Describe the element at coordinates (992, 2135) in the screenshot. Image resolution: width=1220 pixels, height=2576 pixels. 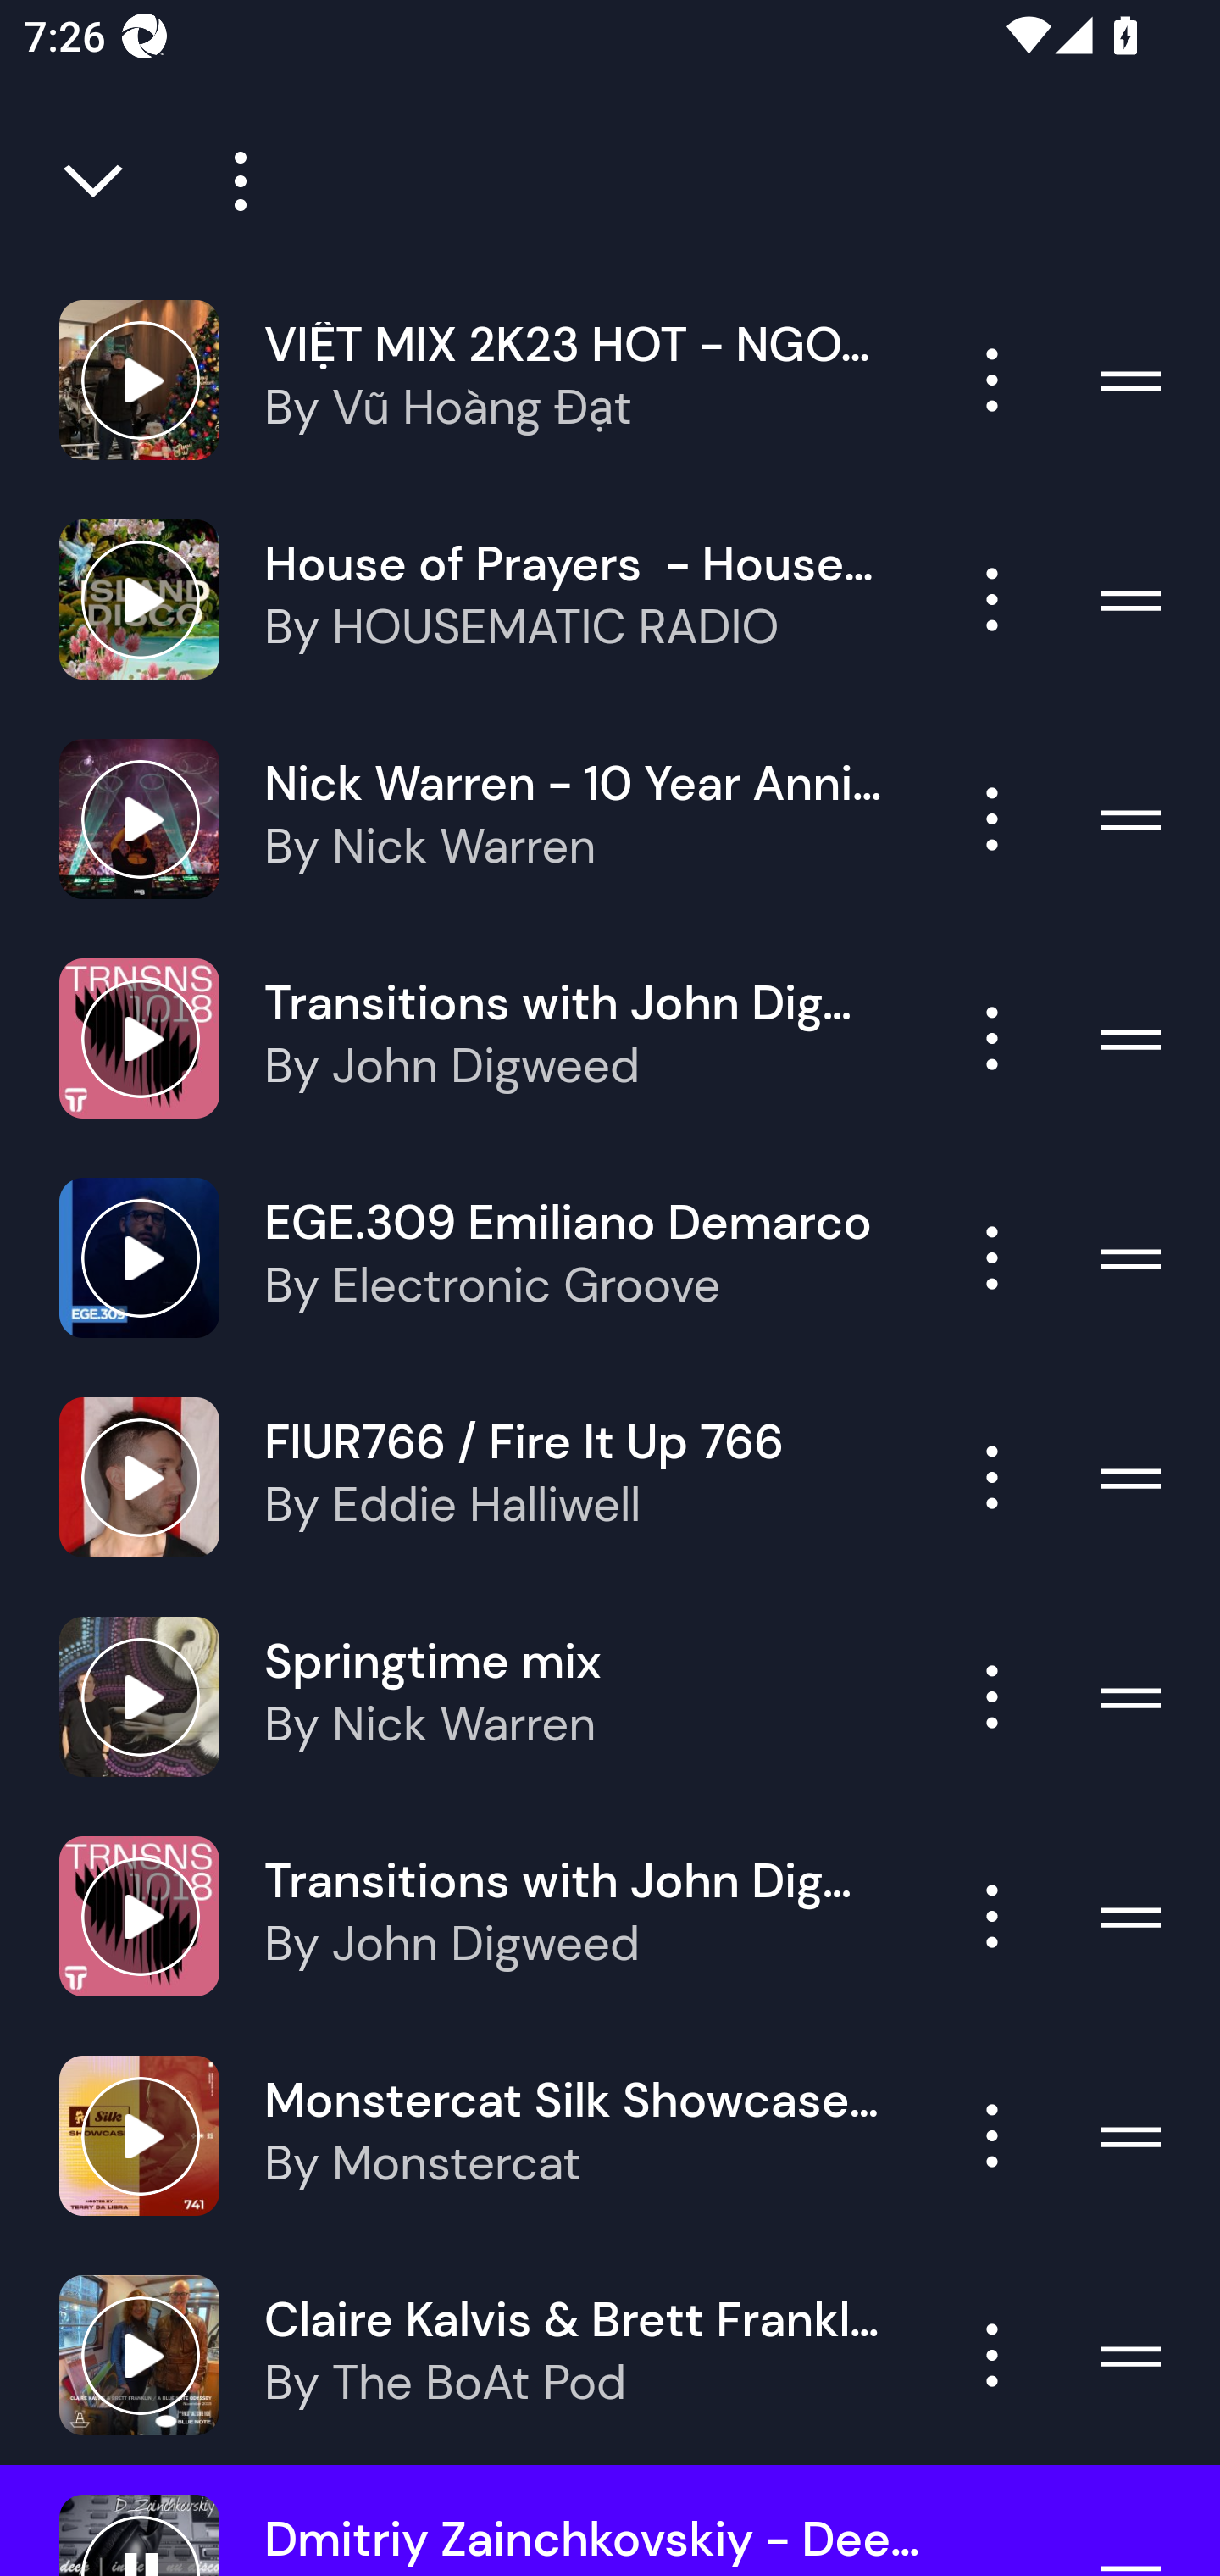
I see `Show options button` at that location.